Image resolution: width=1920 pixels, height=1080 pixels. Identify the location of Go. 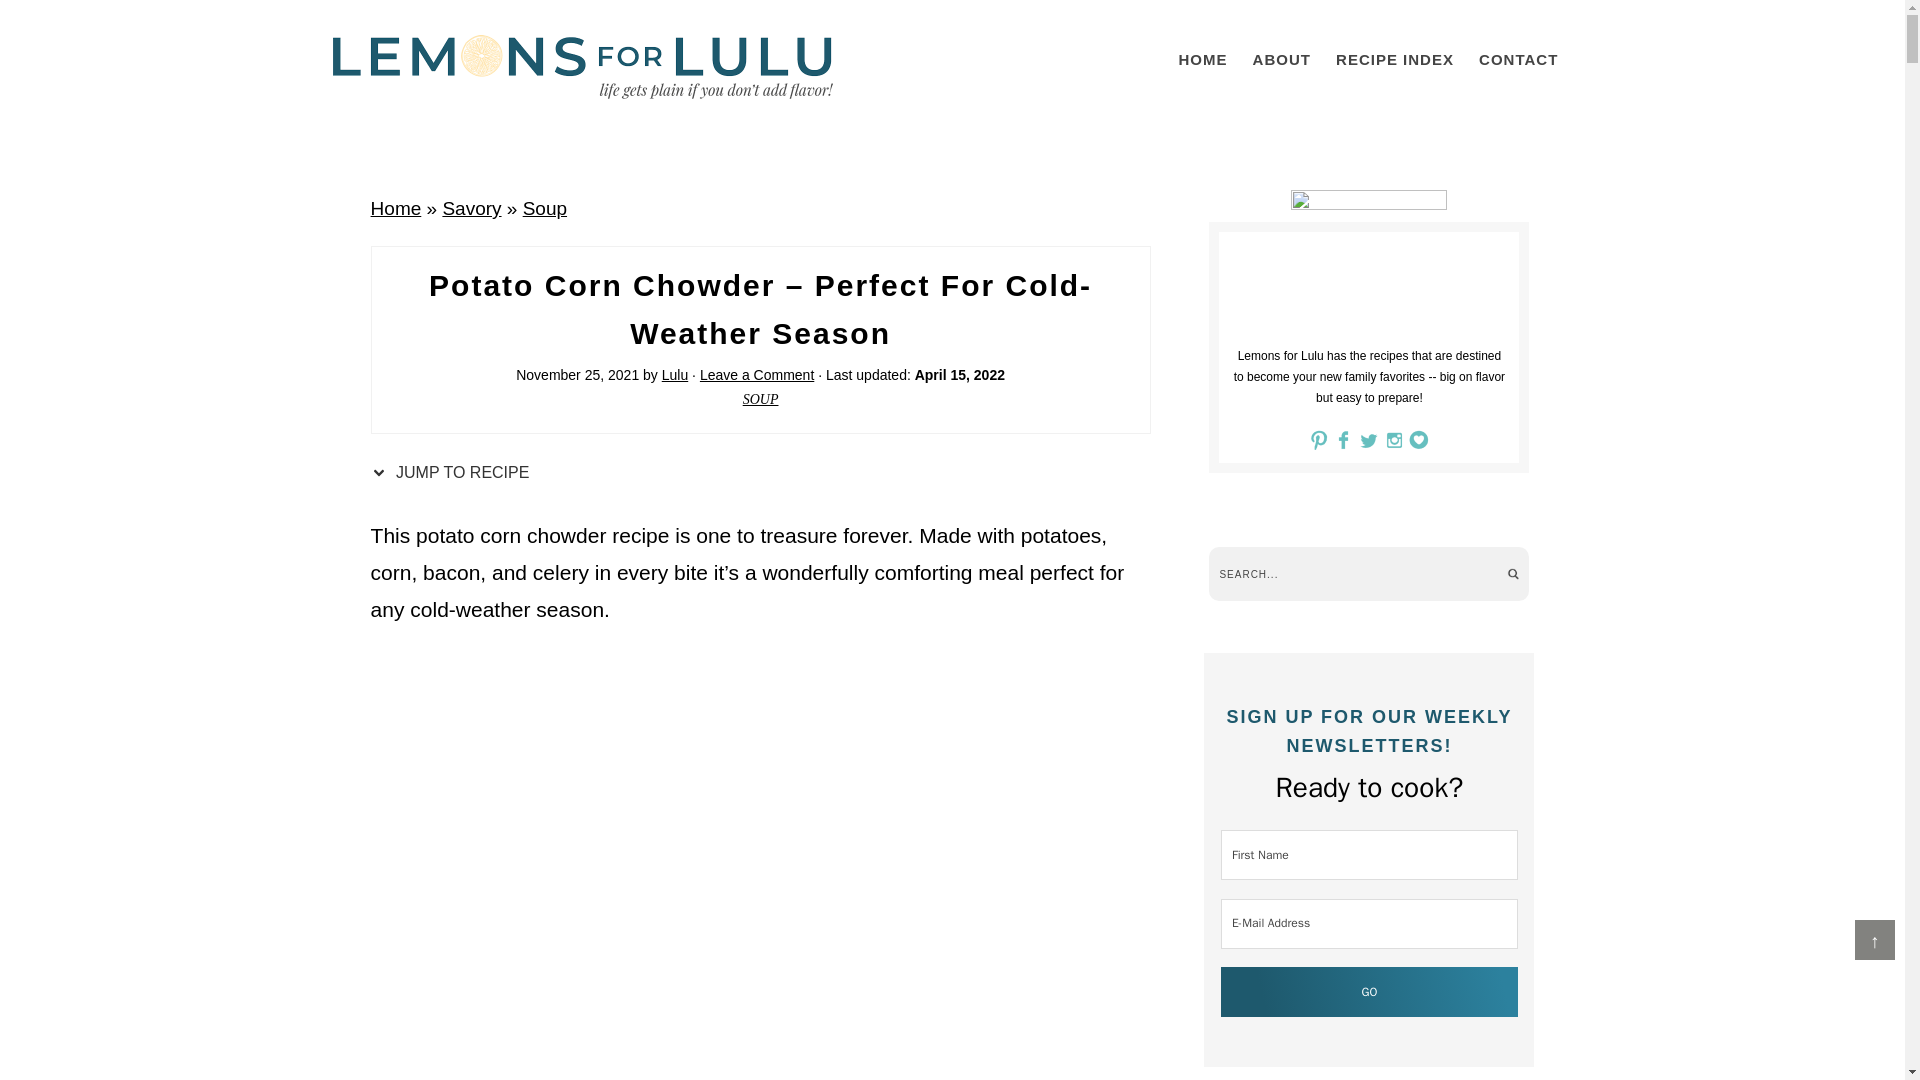
(1370, 992).